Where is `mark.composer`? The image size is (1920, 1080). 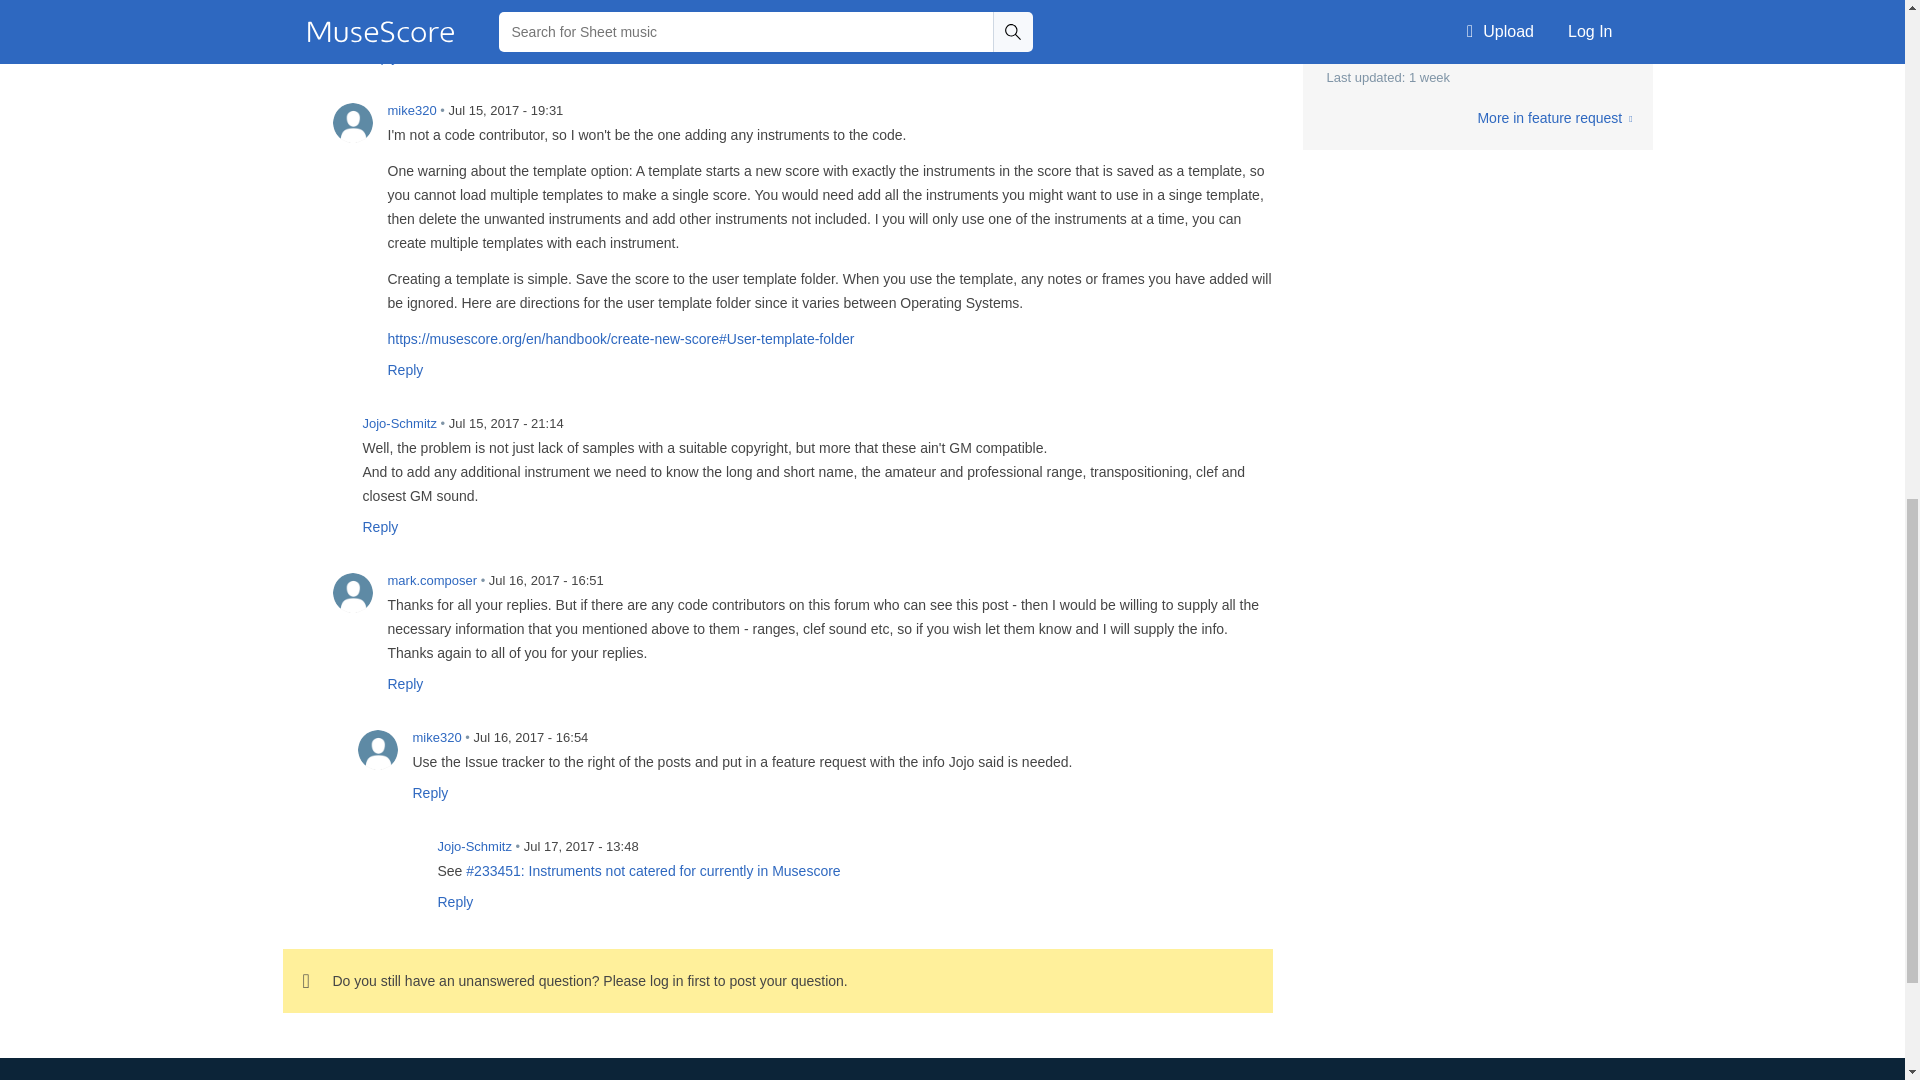
mark.composer is located at coordinates (352, 593).